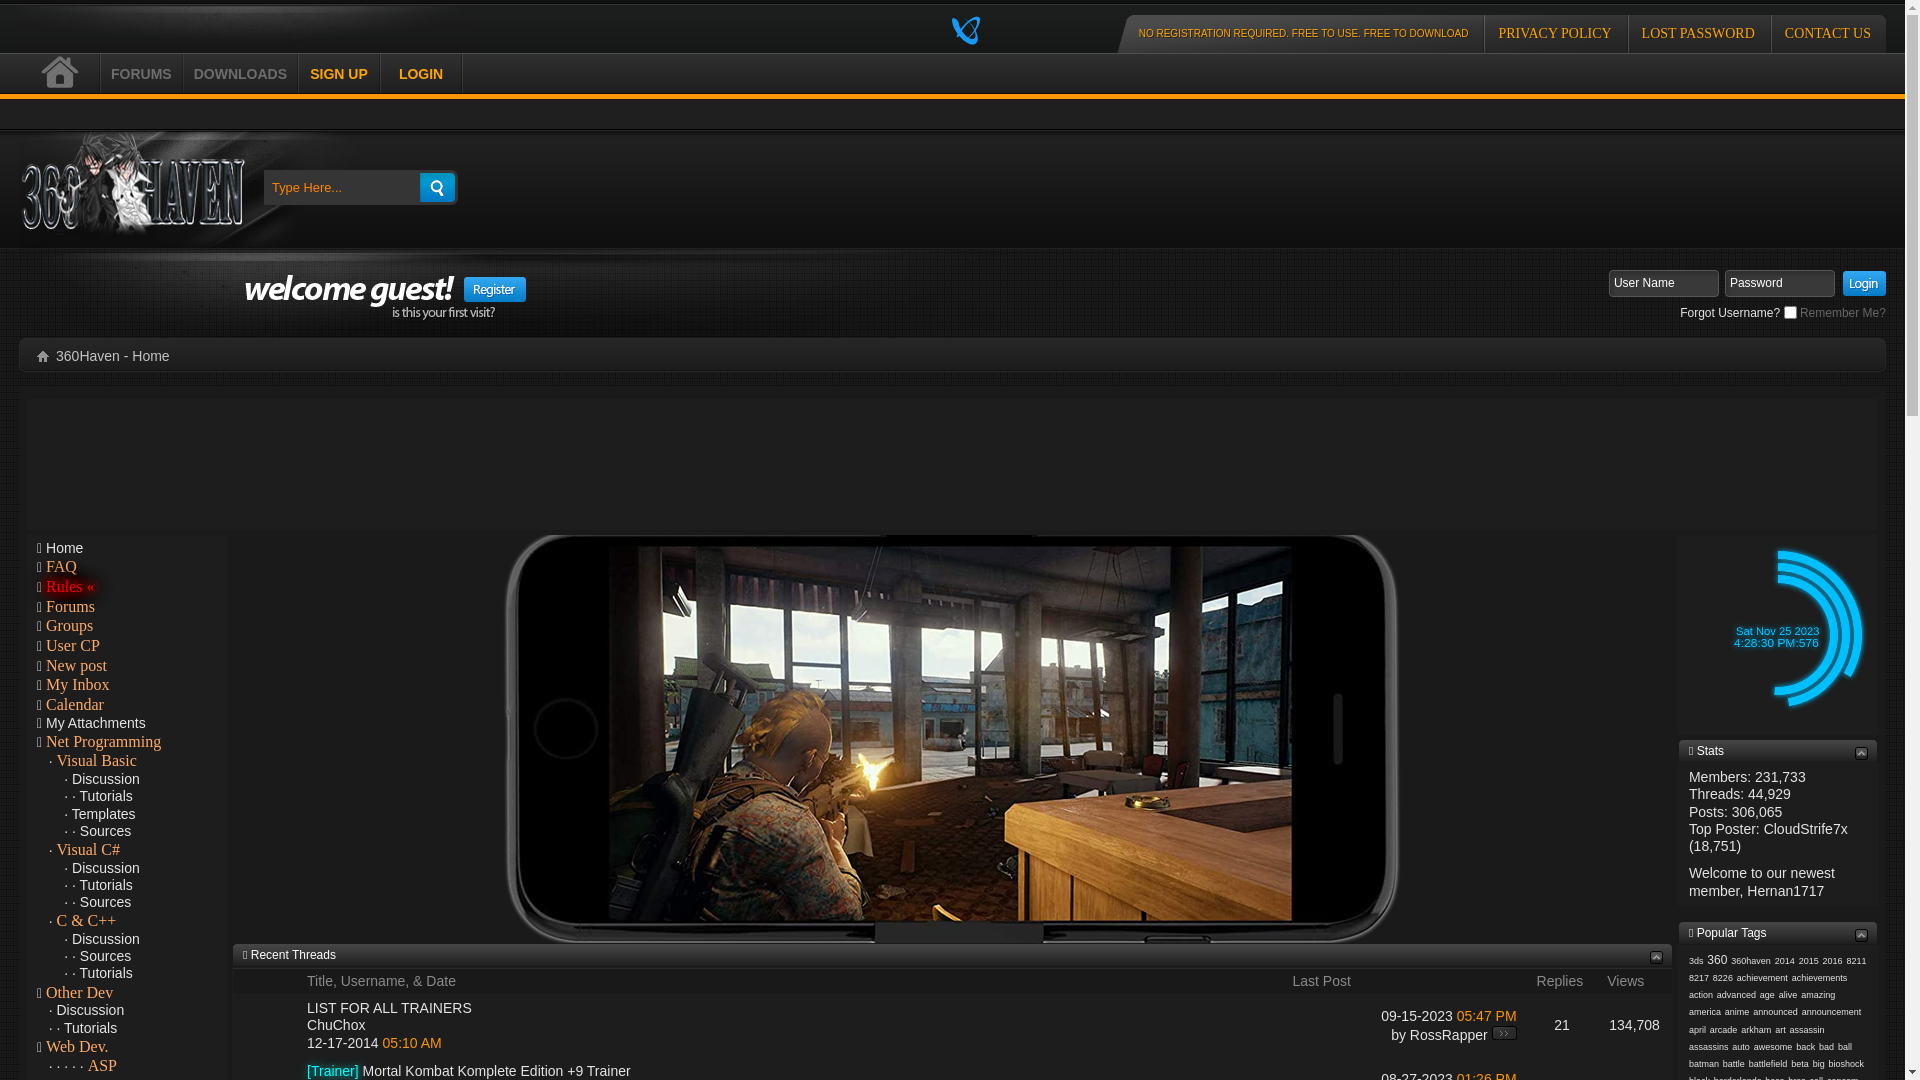 The image size is (1920, 1080). I want to click on arcade, so click(1724, 1030).